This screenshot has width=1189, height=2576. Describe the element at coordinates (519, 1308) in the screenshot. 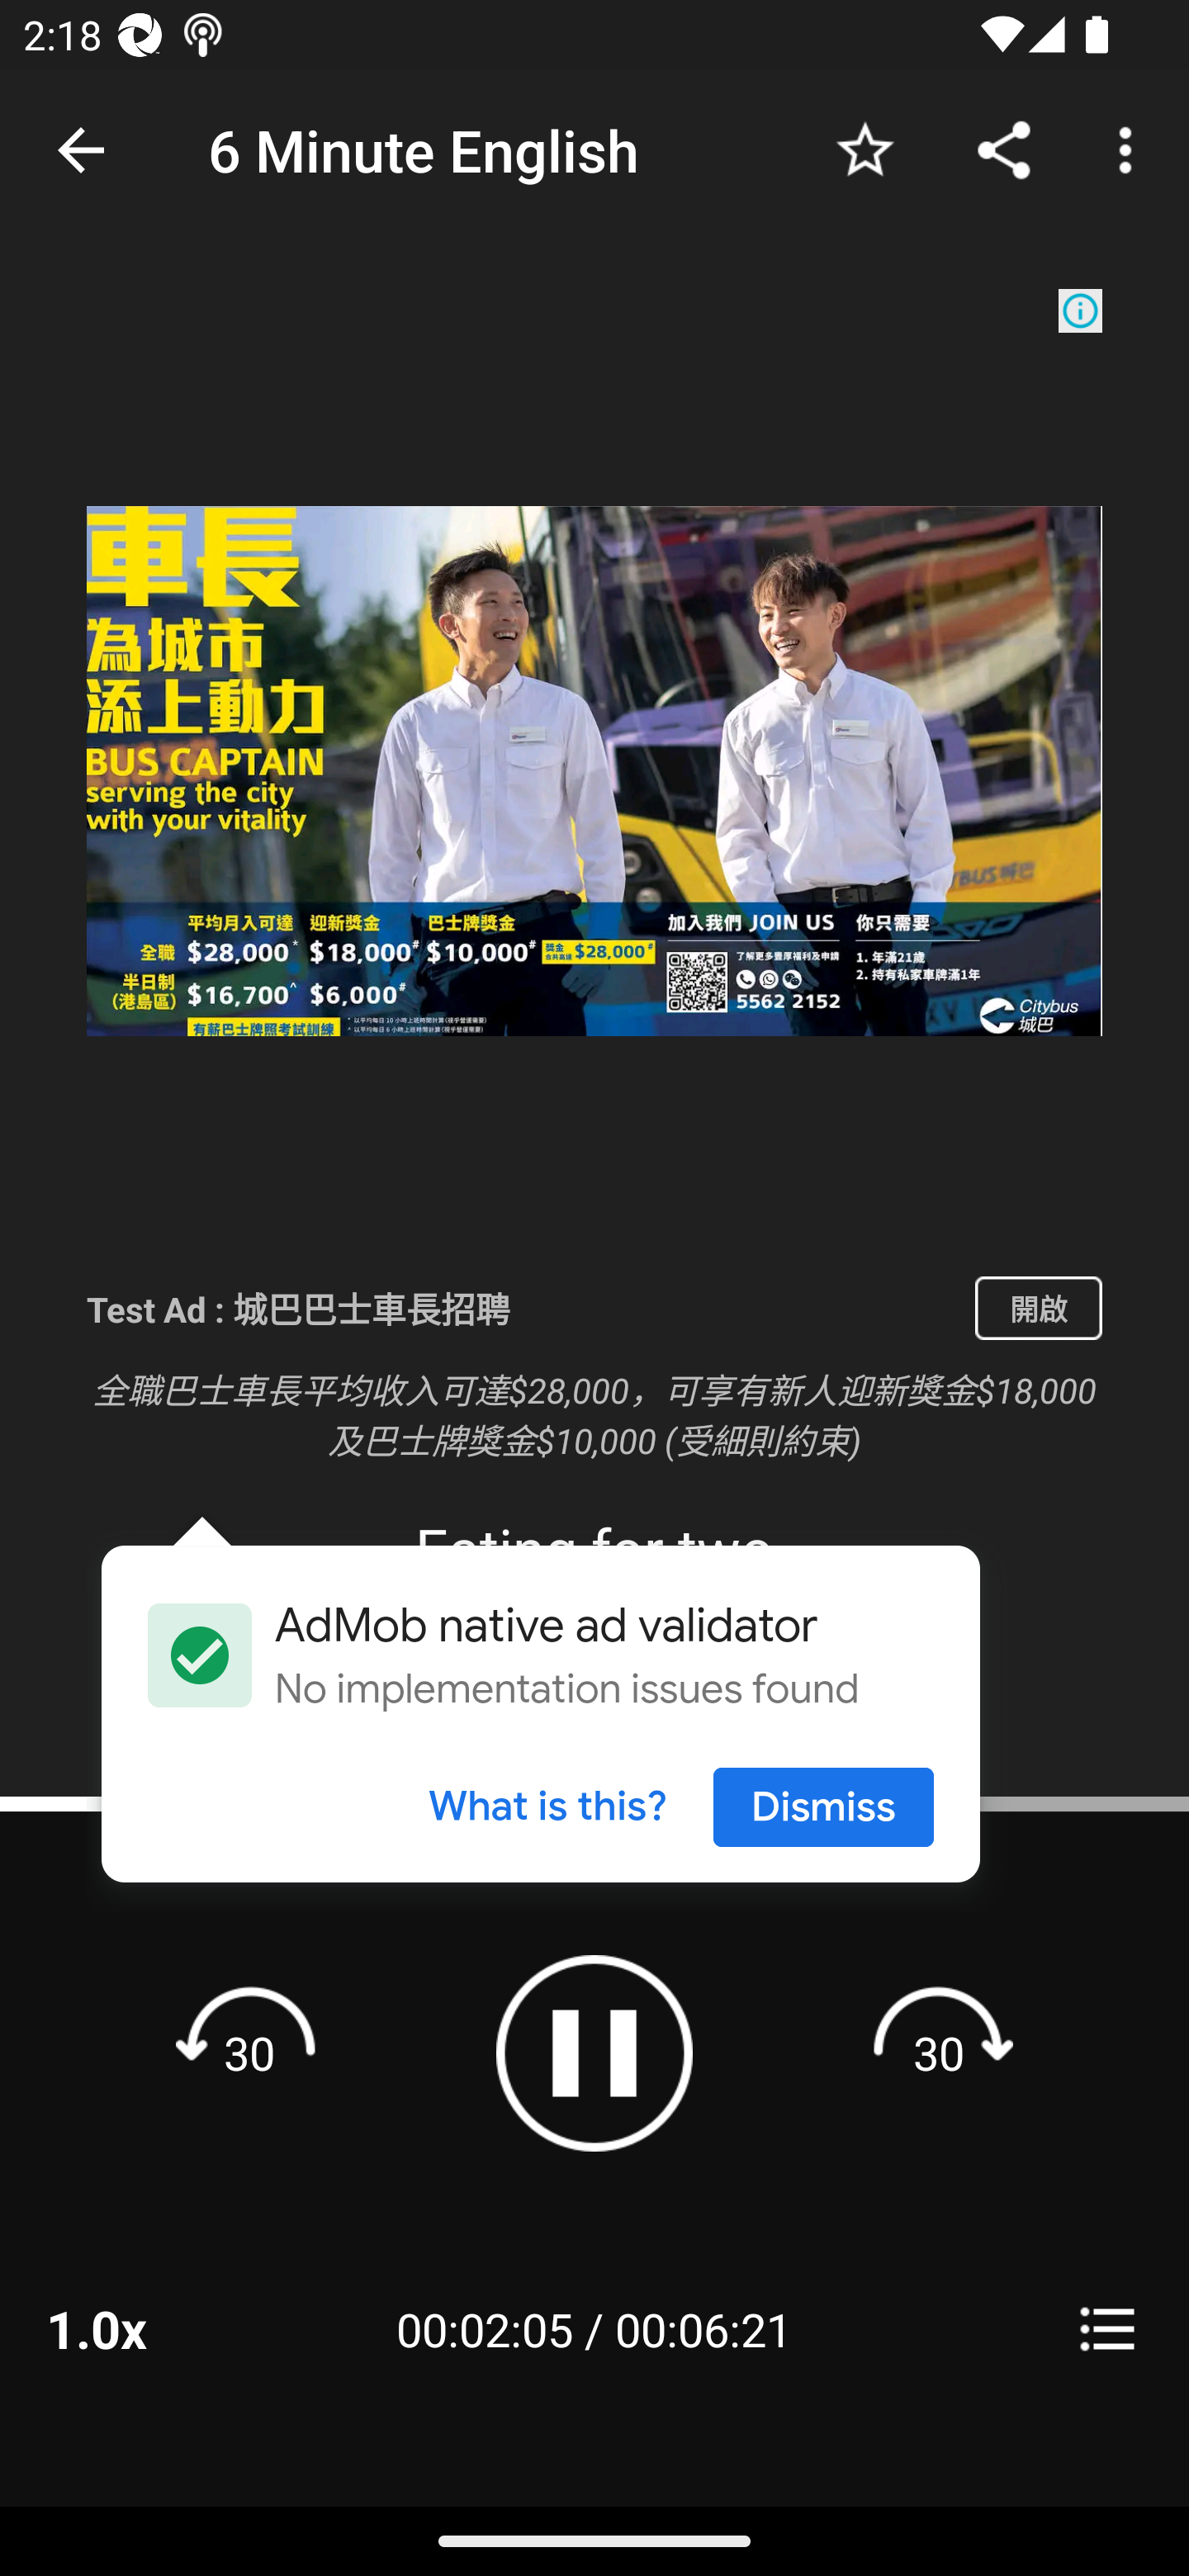

I see `Test Ad : 城巴巴士車長招聘` at that location.